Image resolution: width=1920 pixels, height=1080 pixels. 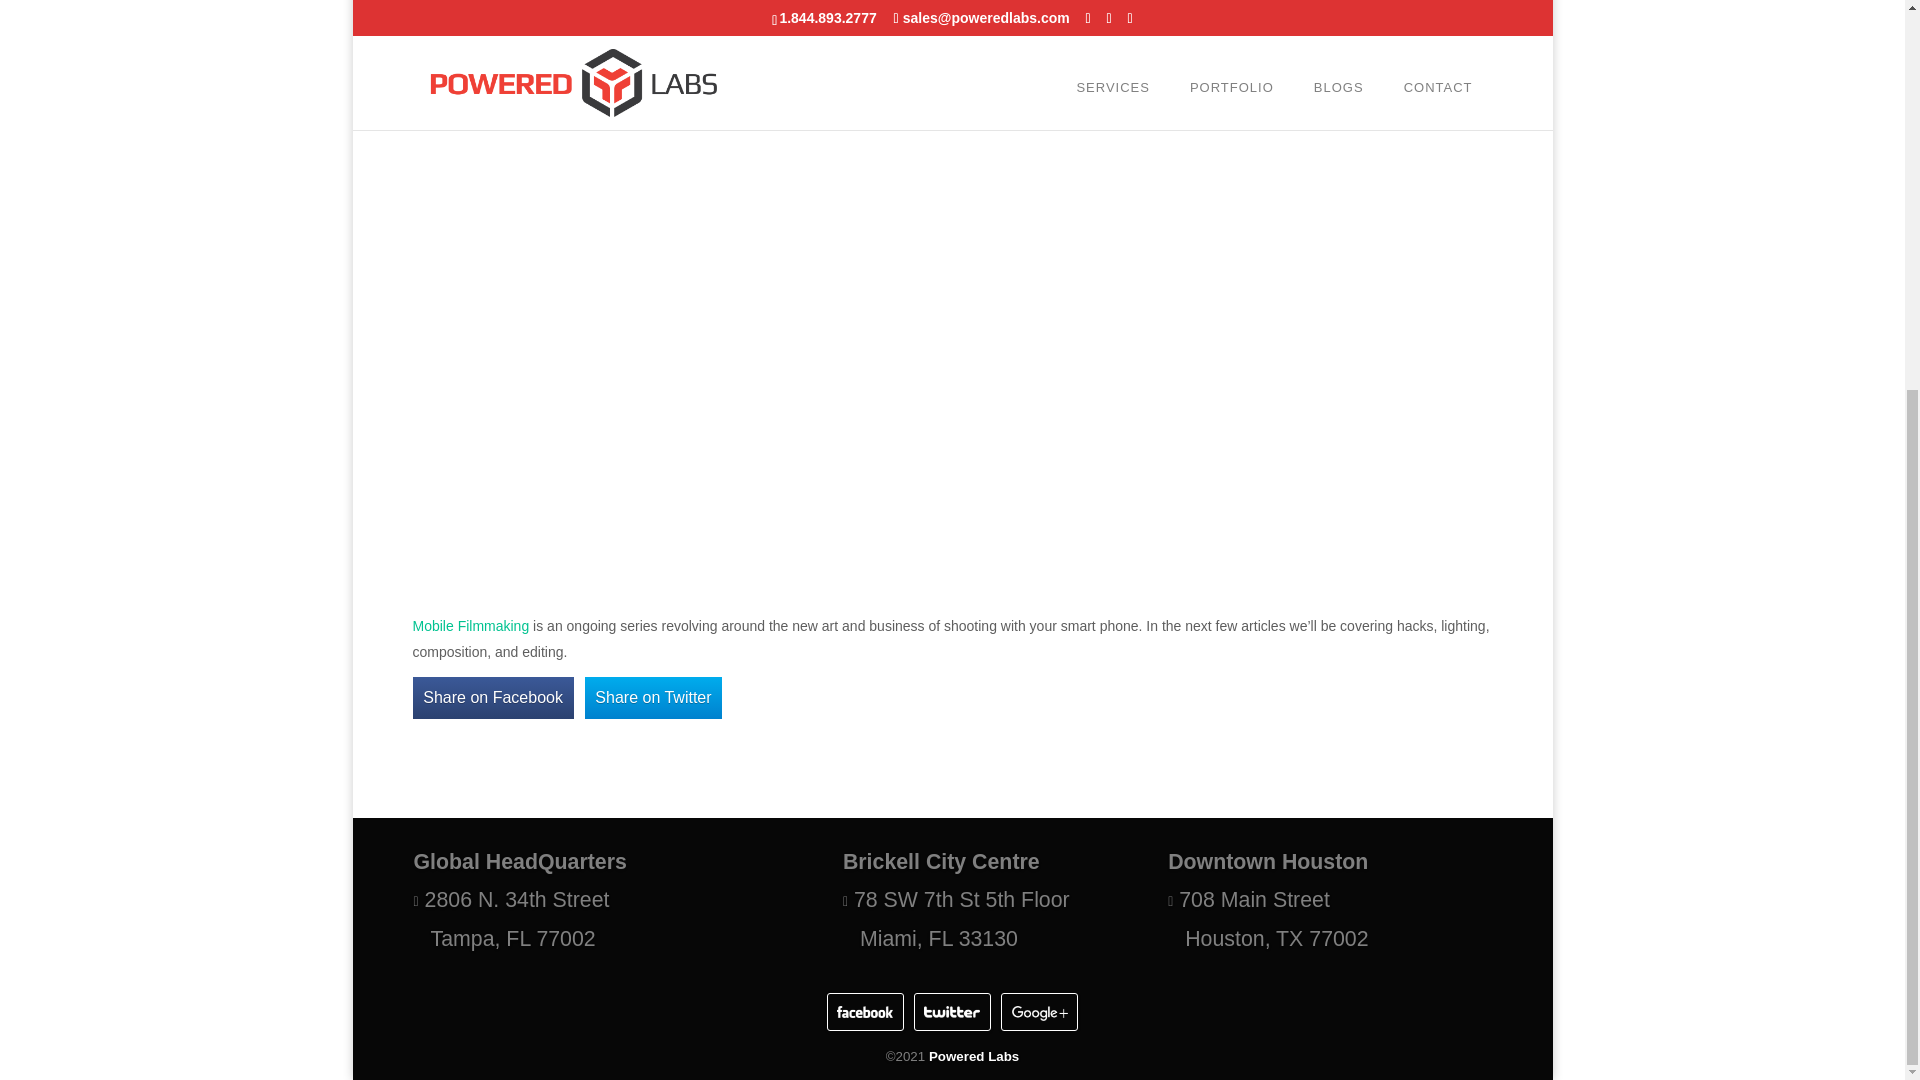 What do you see at coordinates (470, 625) in the screenshot?
I see `Mobile Filmmaking` at bounding box center [470, 625].